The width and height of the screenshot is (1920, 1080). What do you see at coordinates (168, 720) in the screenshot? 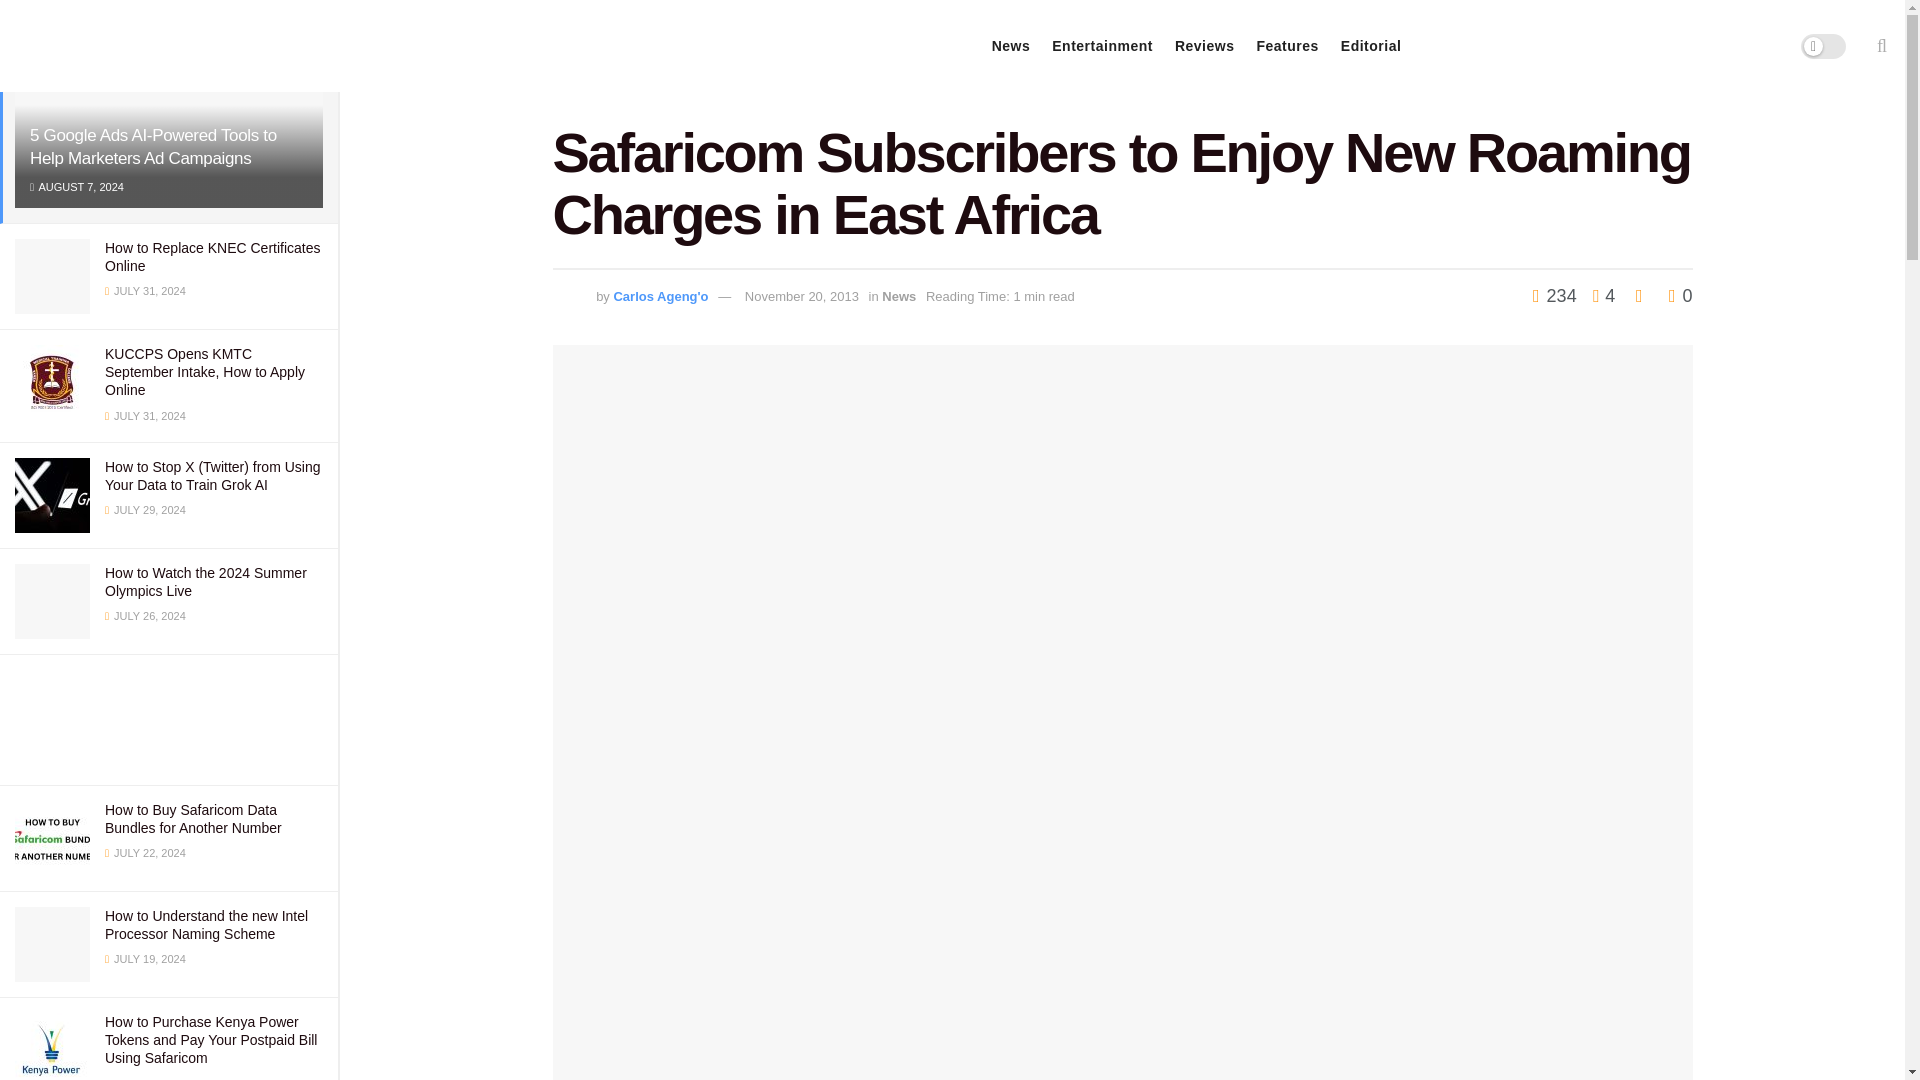
I see `DHgate Tablet Cases deals` at bounding box center [168, 720].